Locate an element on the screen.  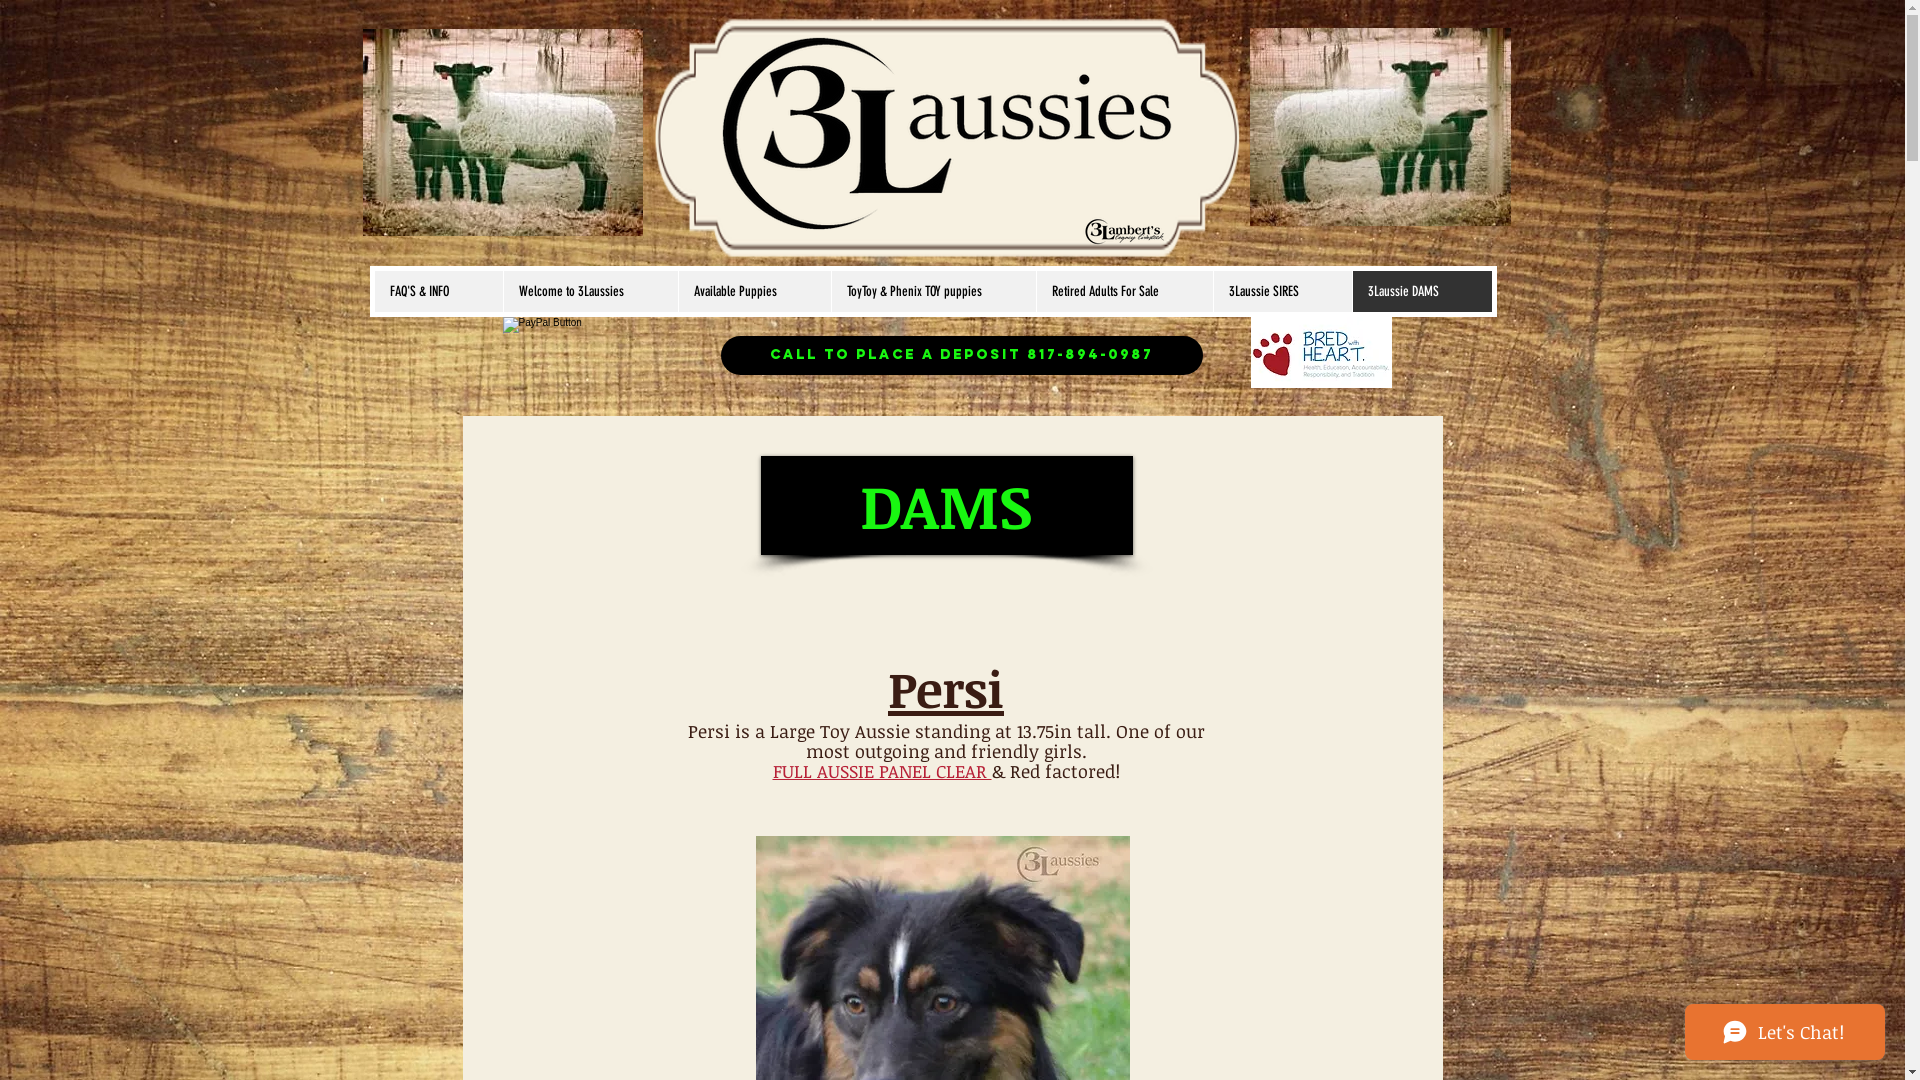
FAQ'S & INFO is located at coordinates (438, 291).